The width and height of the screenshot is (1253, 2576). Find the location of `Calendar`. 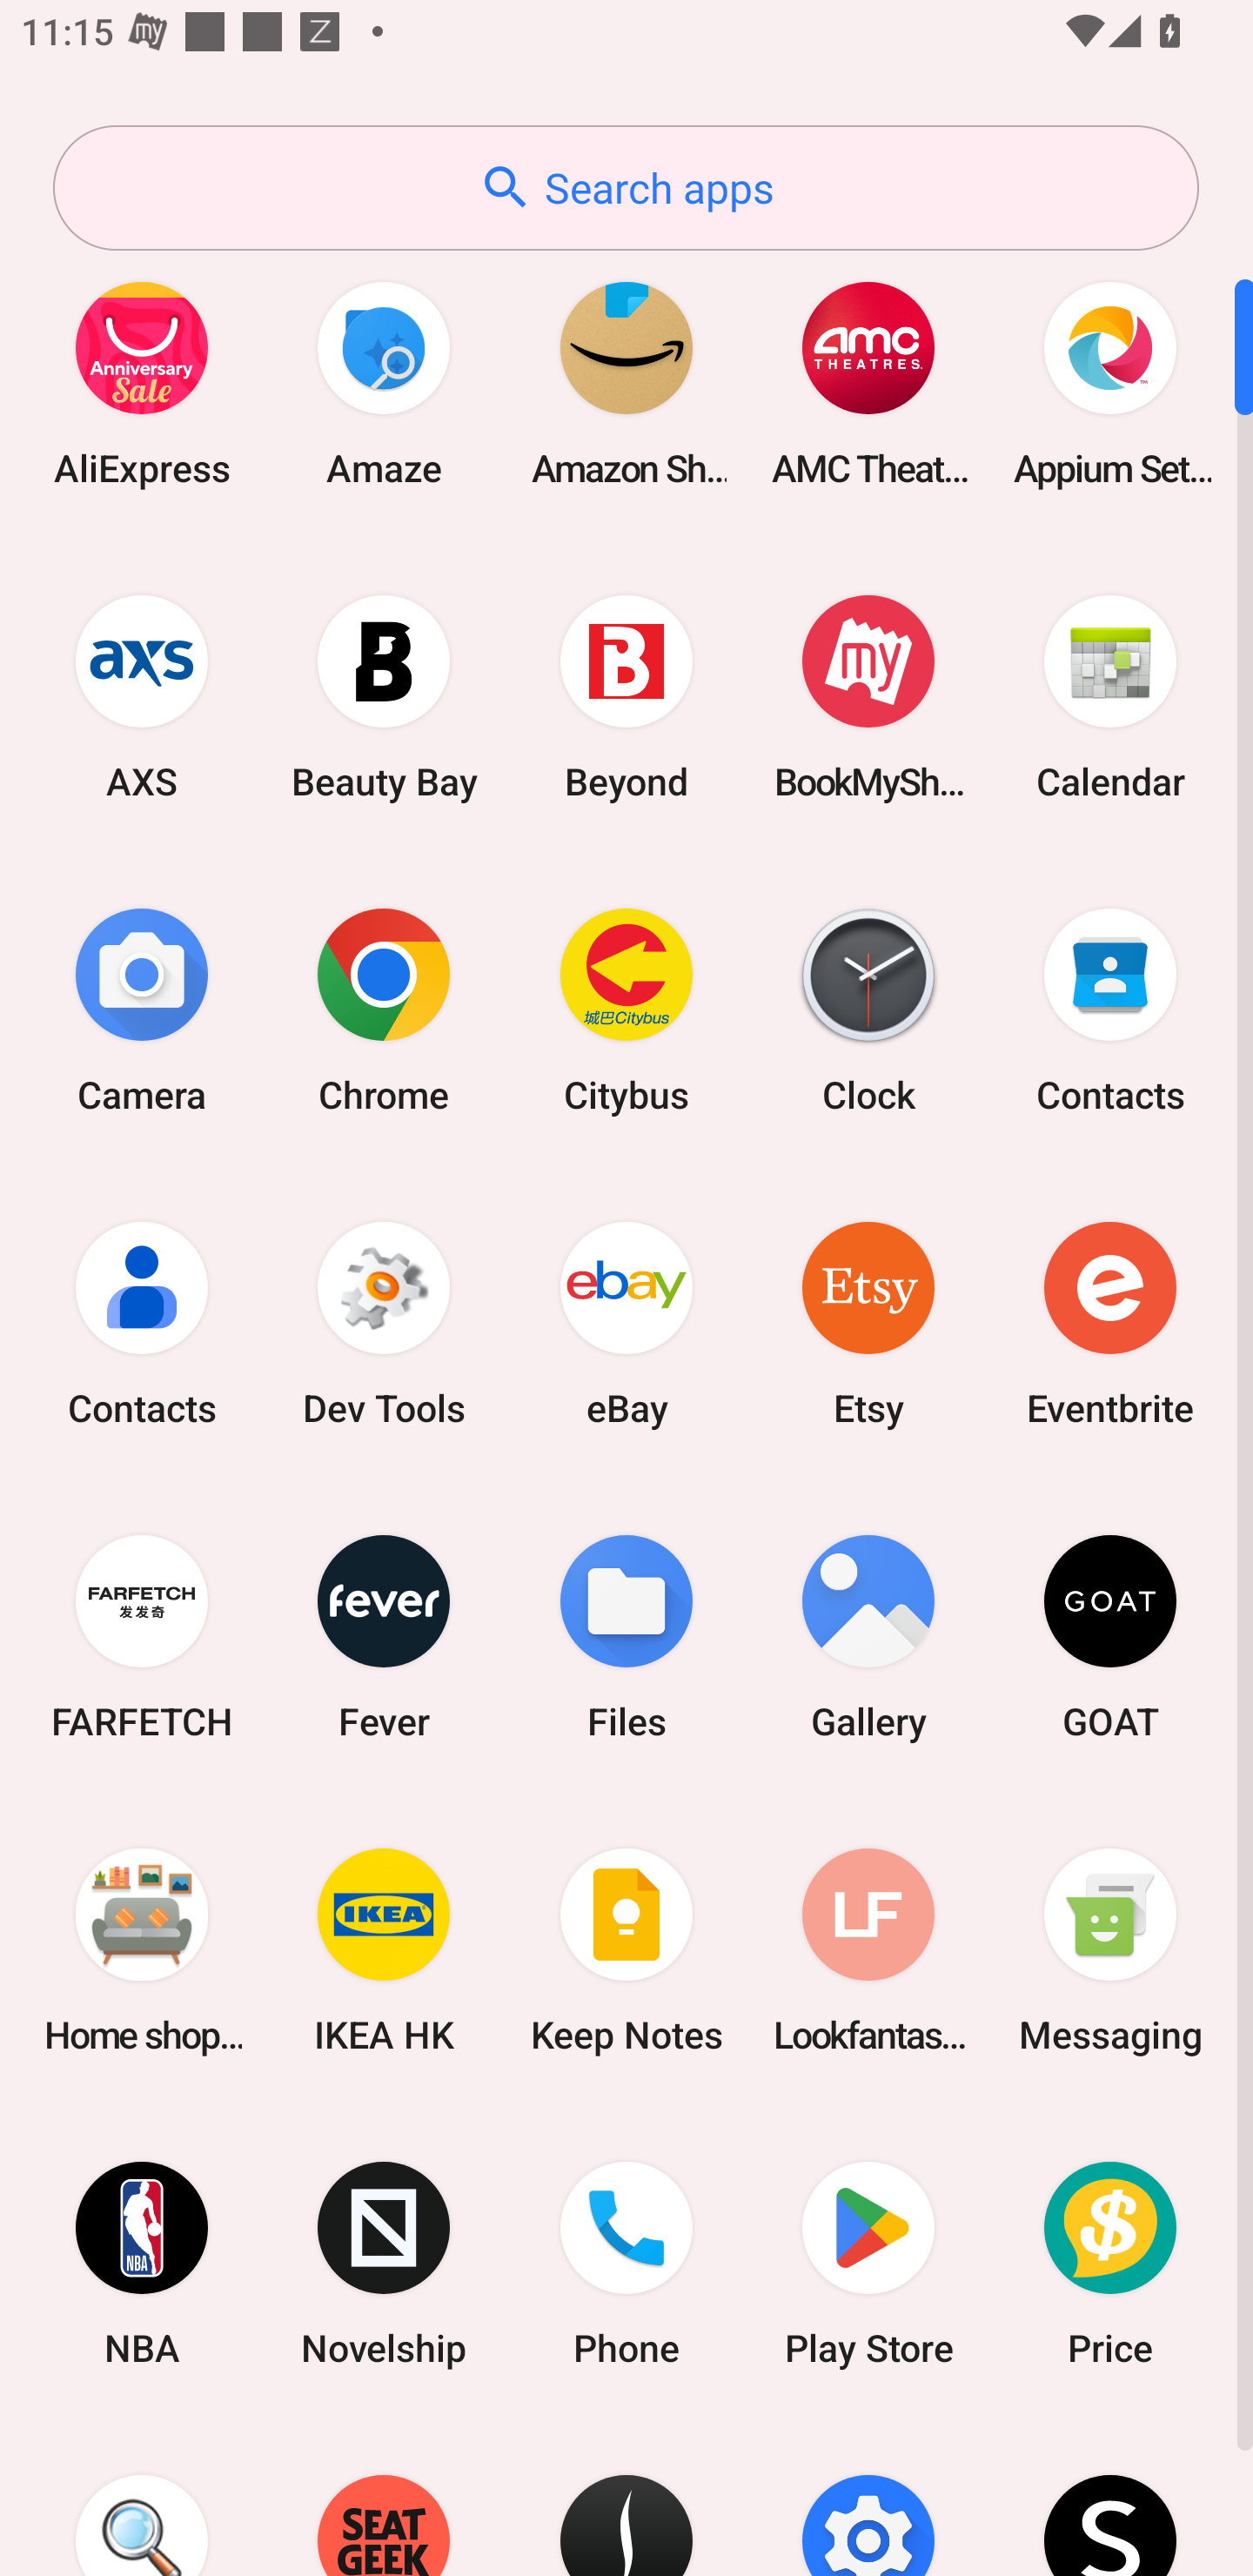

Calendar is located at coordinates (1110, 696).